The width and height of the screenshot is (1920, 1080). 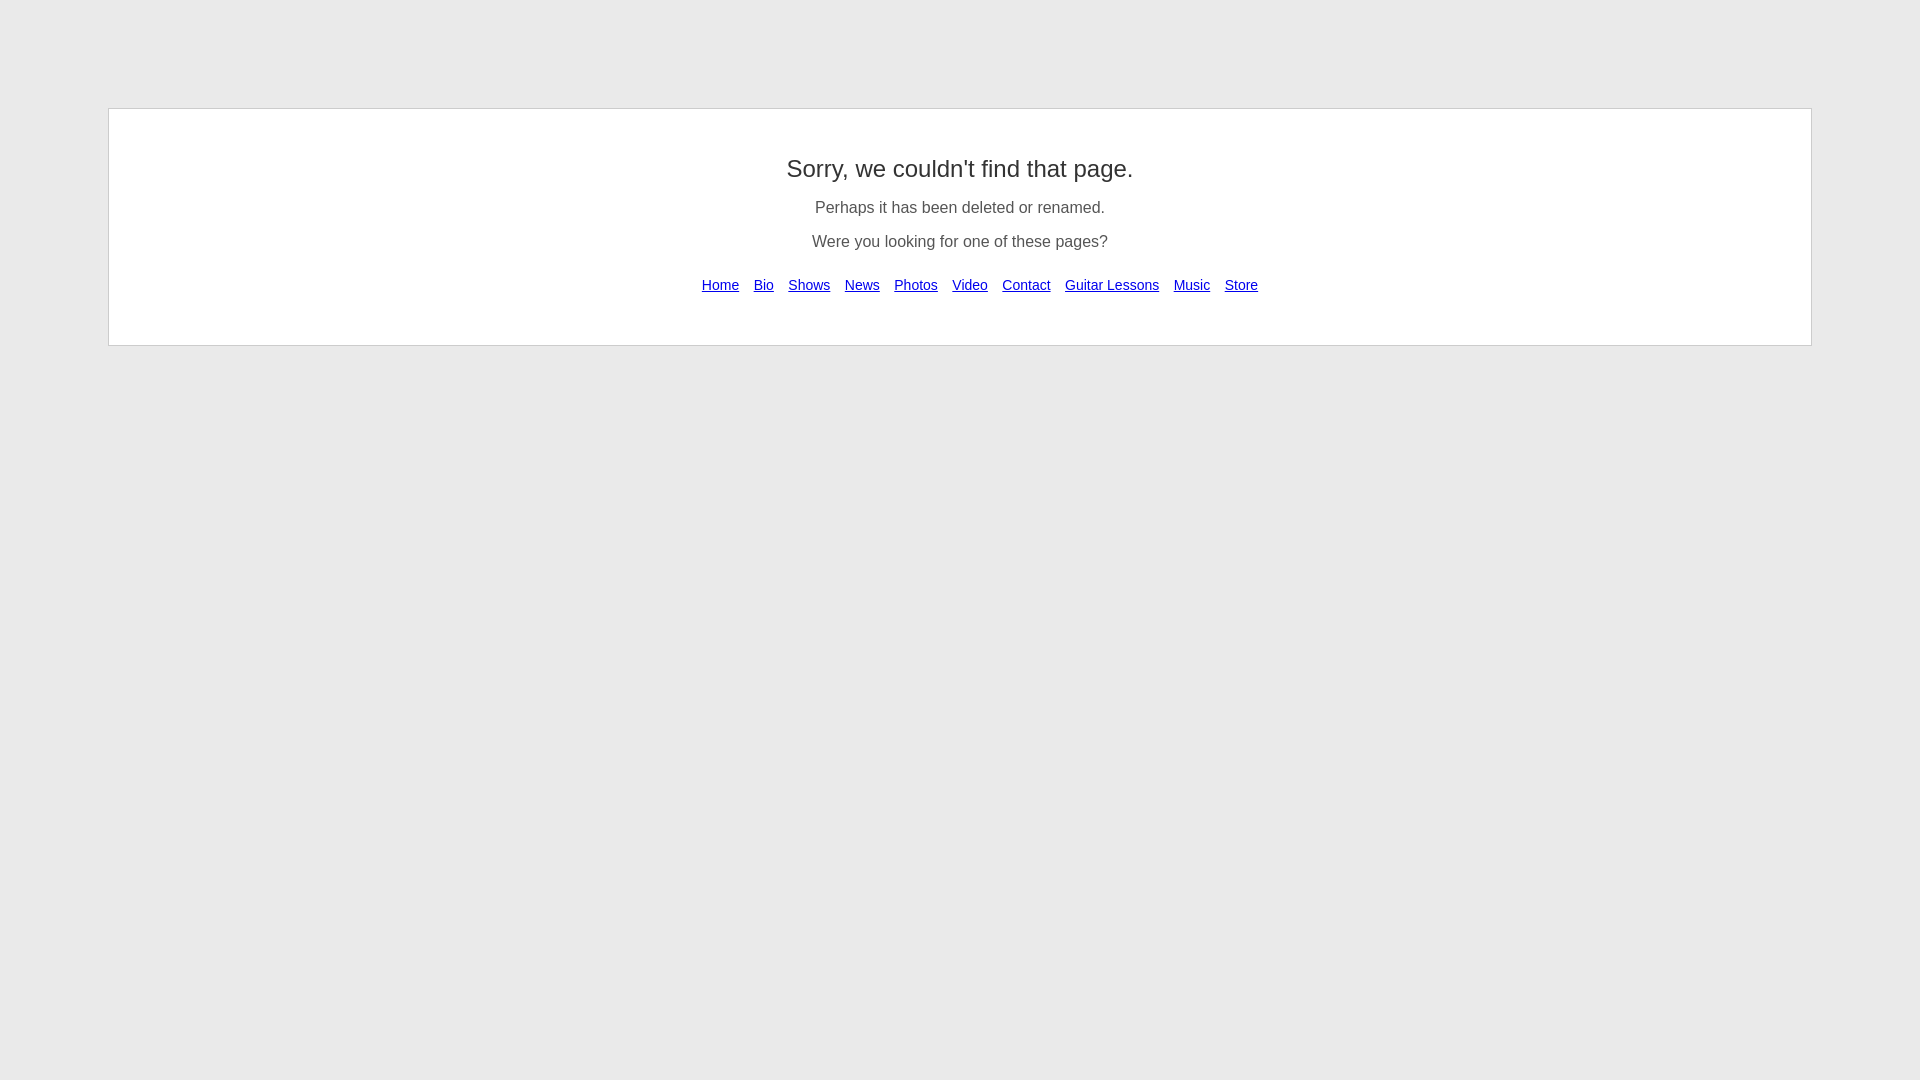 What do you see at coordinates (1111, 284) in the screenshot?
I see `Guitar Lessons` at bounding box center [1111, 284].